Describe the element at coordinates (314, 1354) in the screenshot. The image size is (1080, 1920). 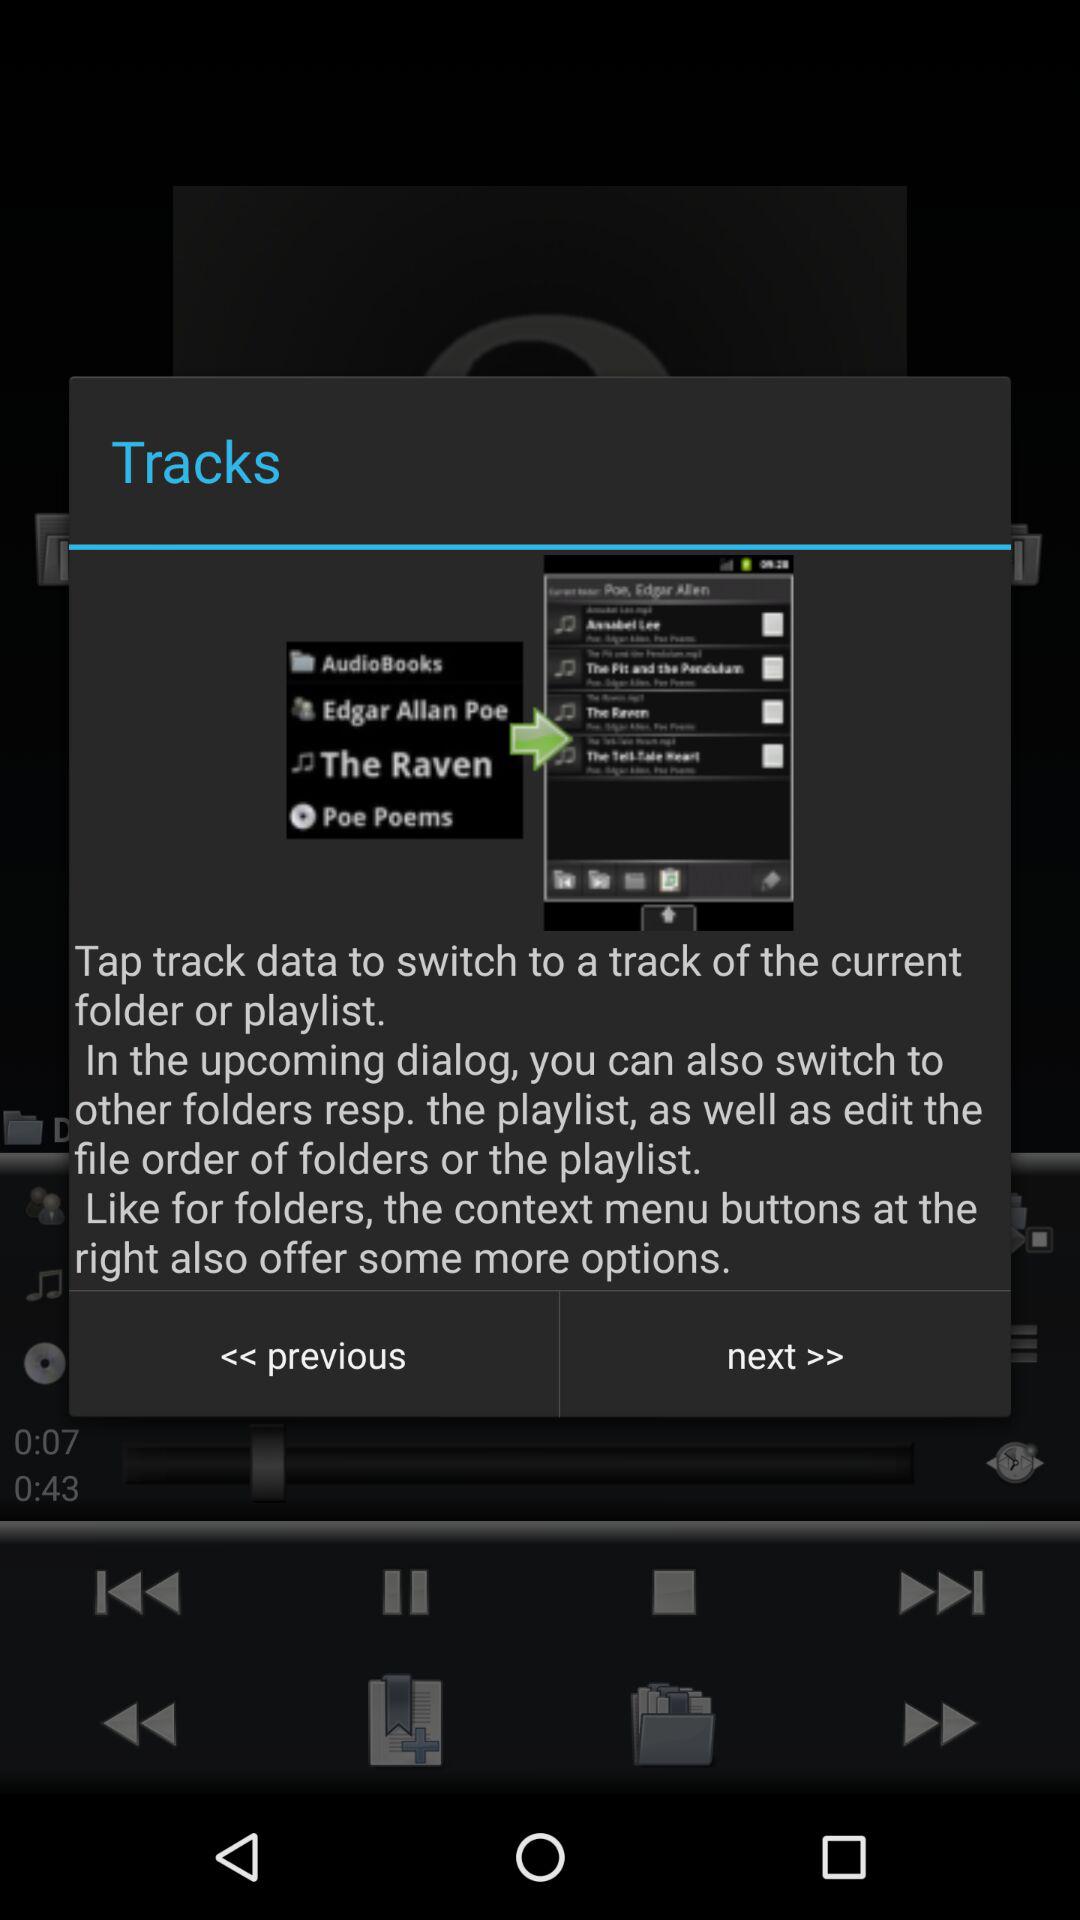
I see `select button at the bottom left corner` at that location.